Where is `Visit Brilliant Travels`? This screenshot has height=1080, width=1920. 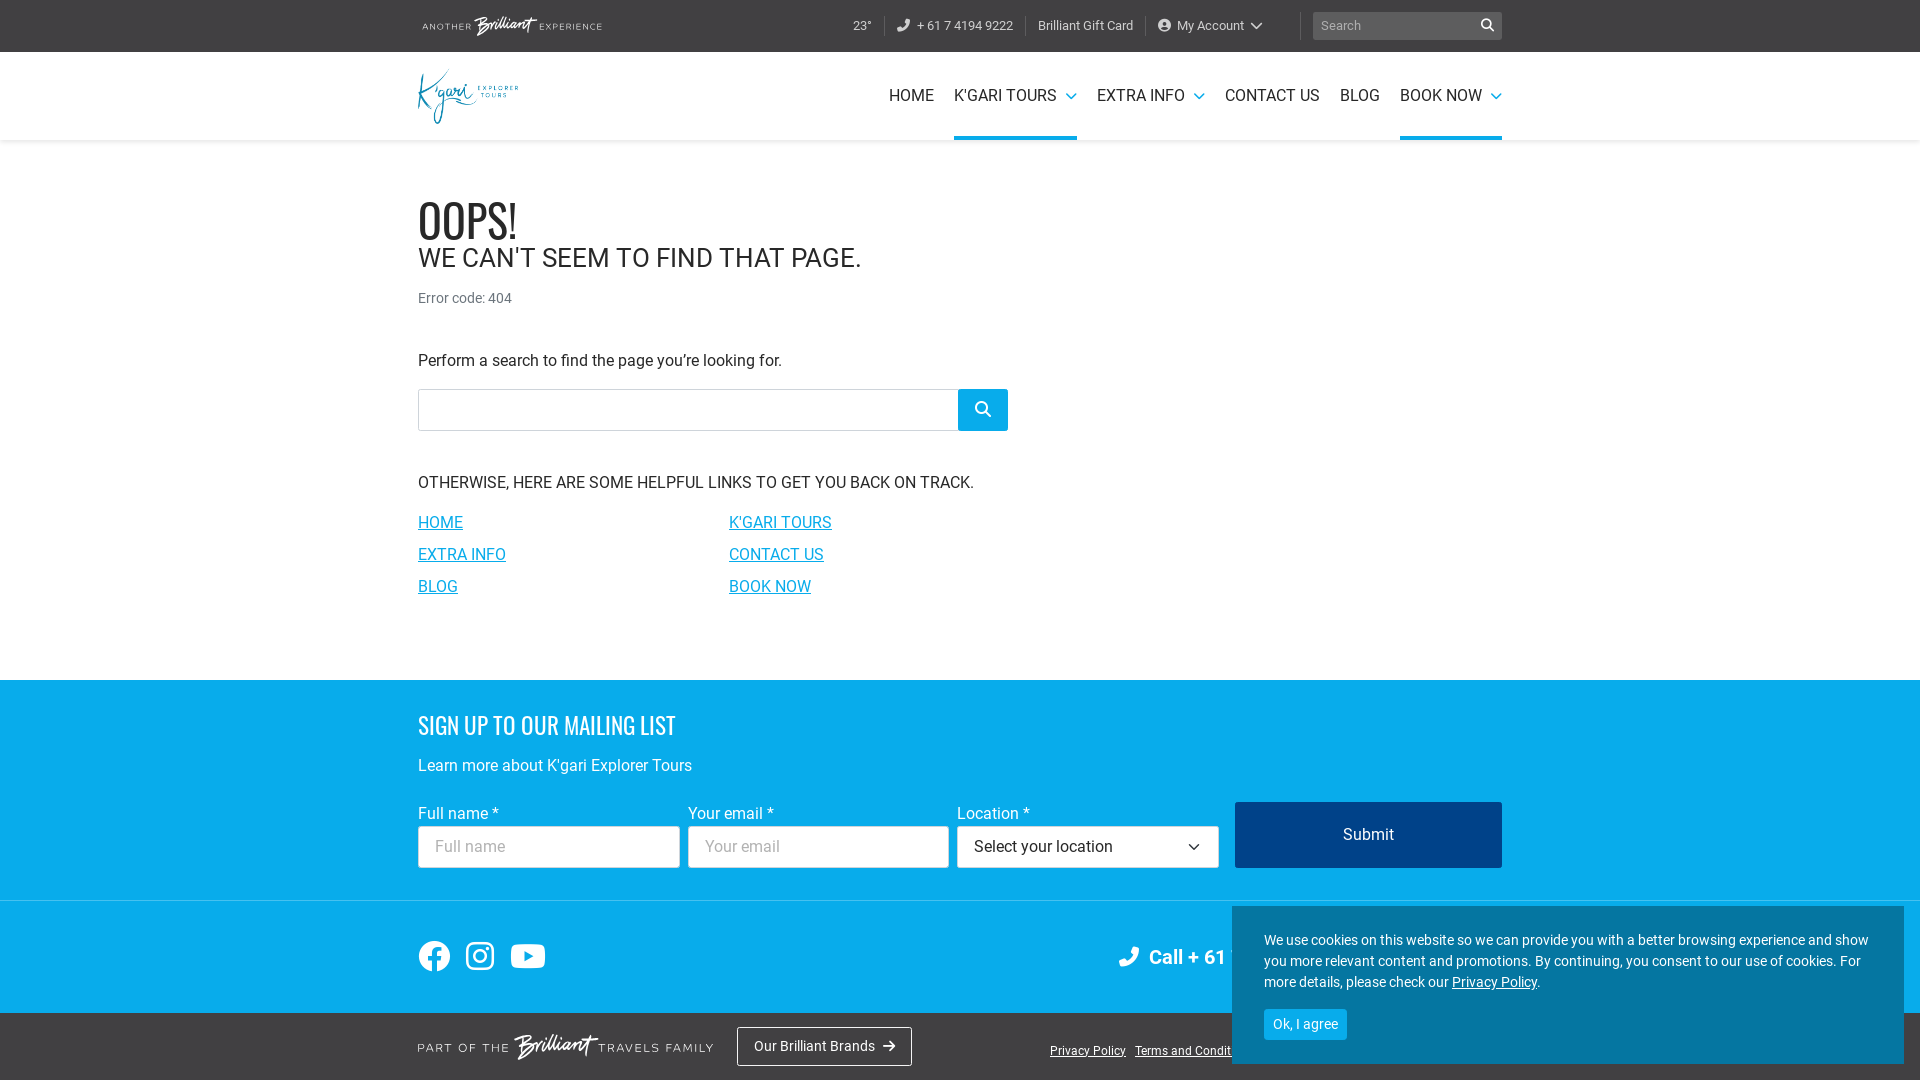 Visit Brilliant Travels is located at coordinates (512, 26).